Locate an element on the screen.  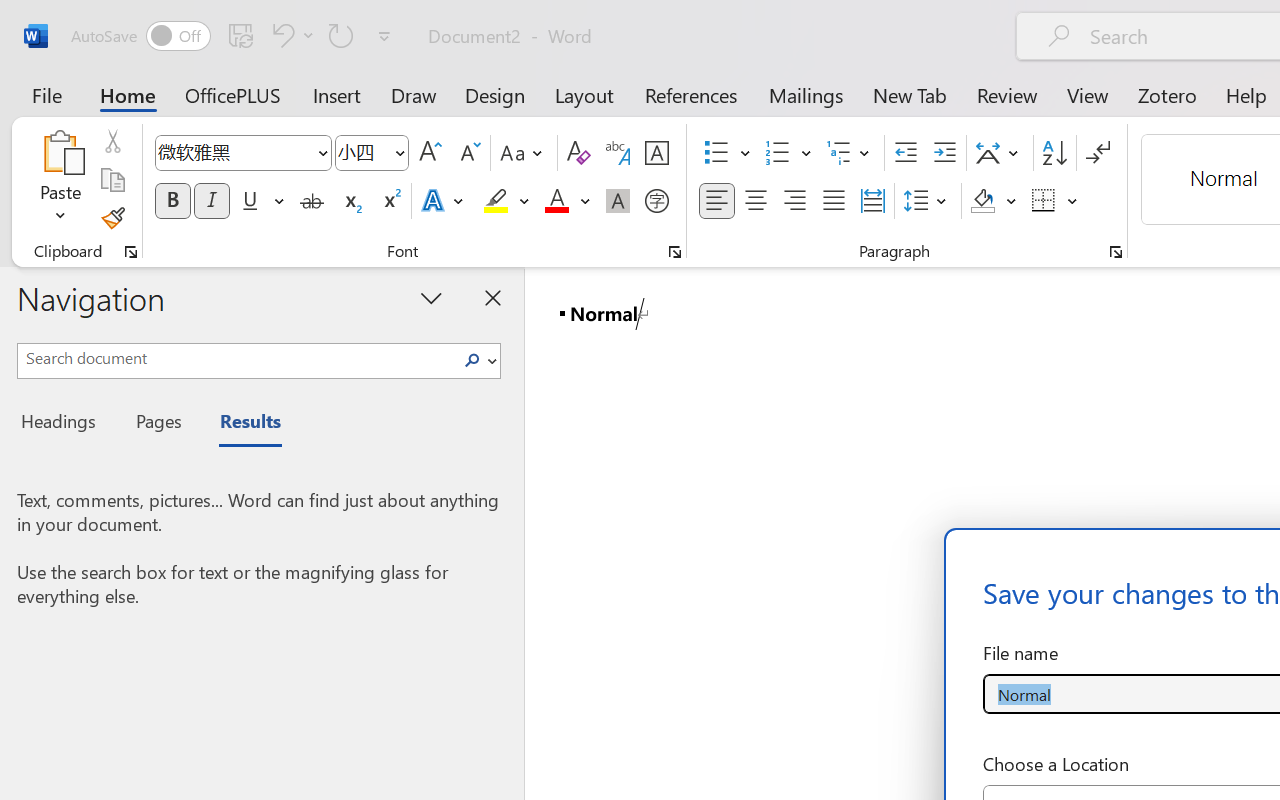
Undo Style is located at coordinates (290, 35).